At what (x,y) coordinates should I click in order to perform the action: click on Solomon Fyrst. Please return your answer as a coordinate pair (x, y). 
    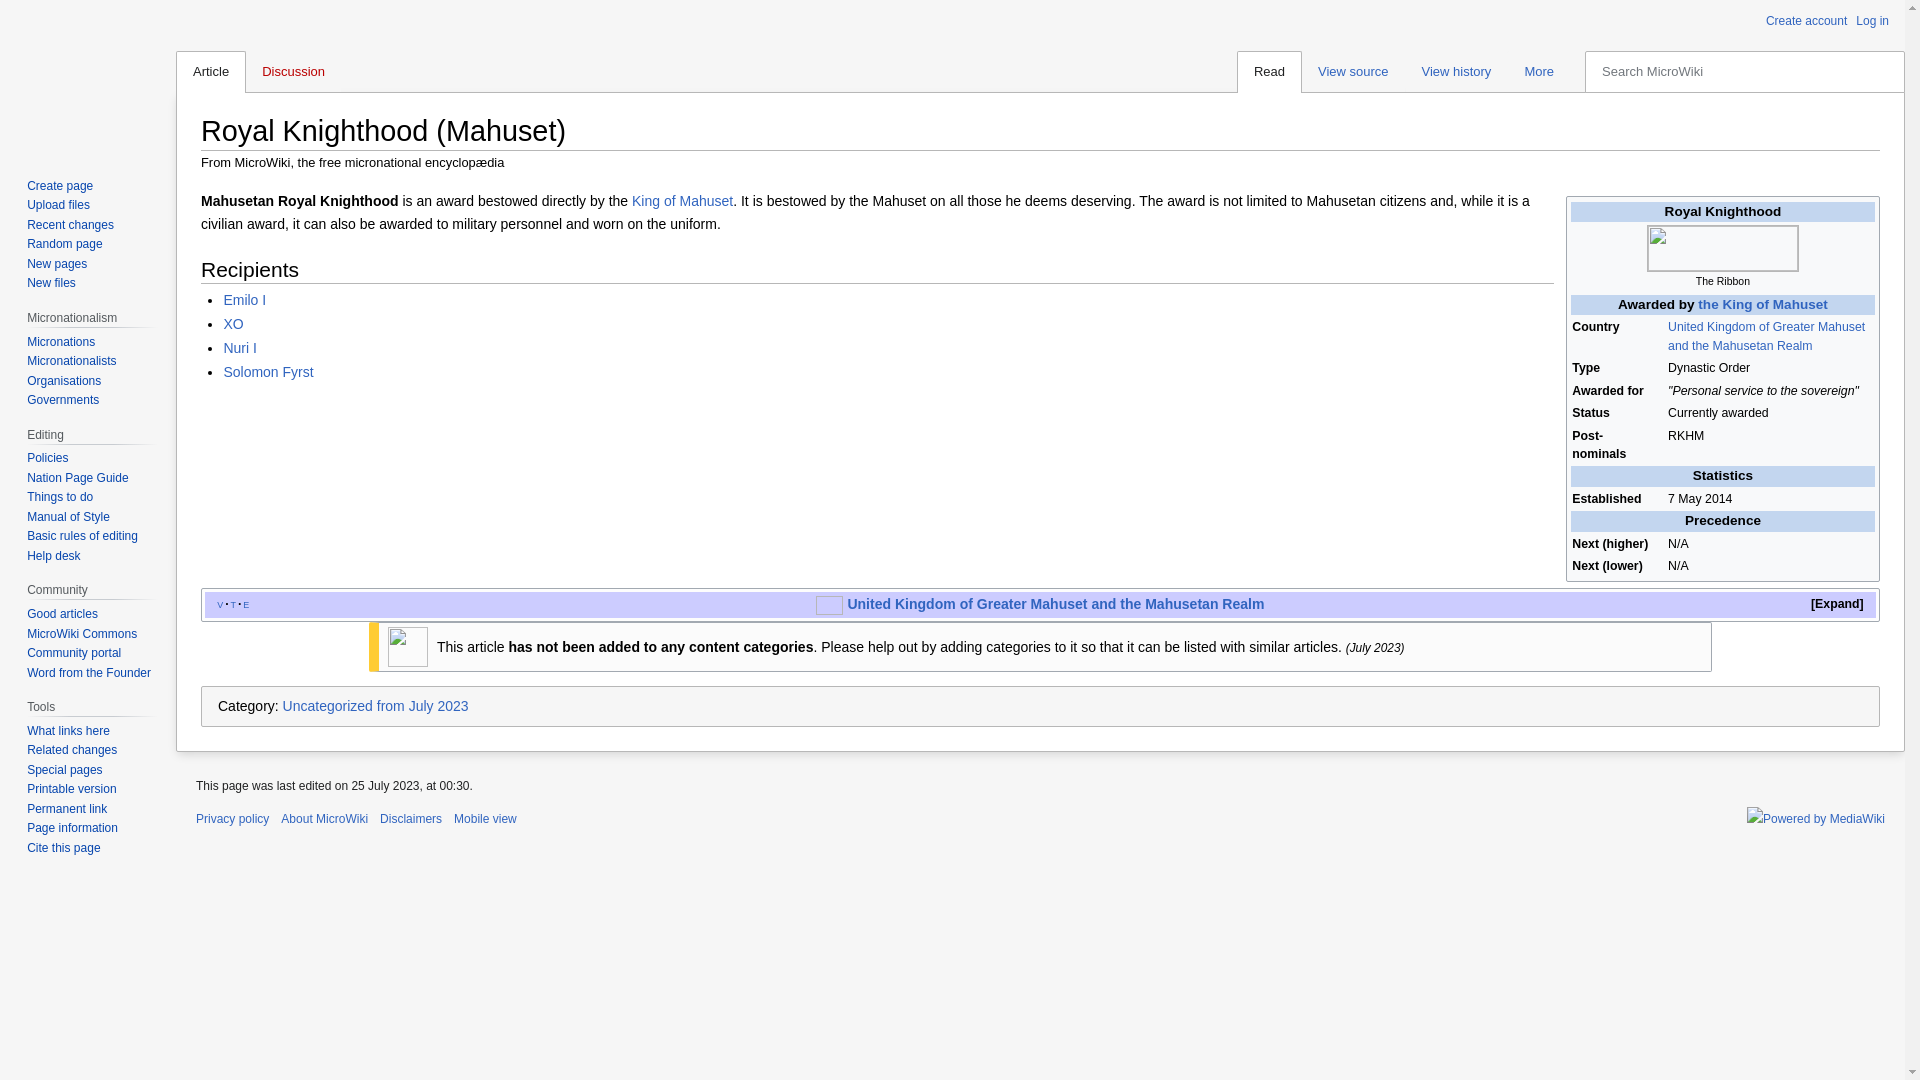
    Looking at the image, I should click on (267, 372).